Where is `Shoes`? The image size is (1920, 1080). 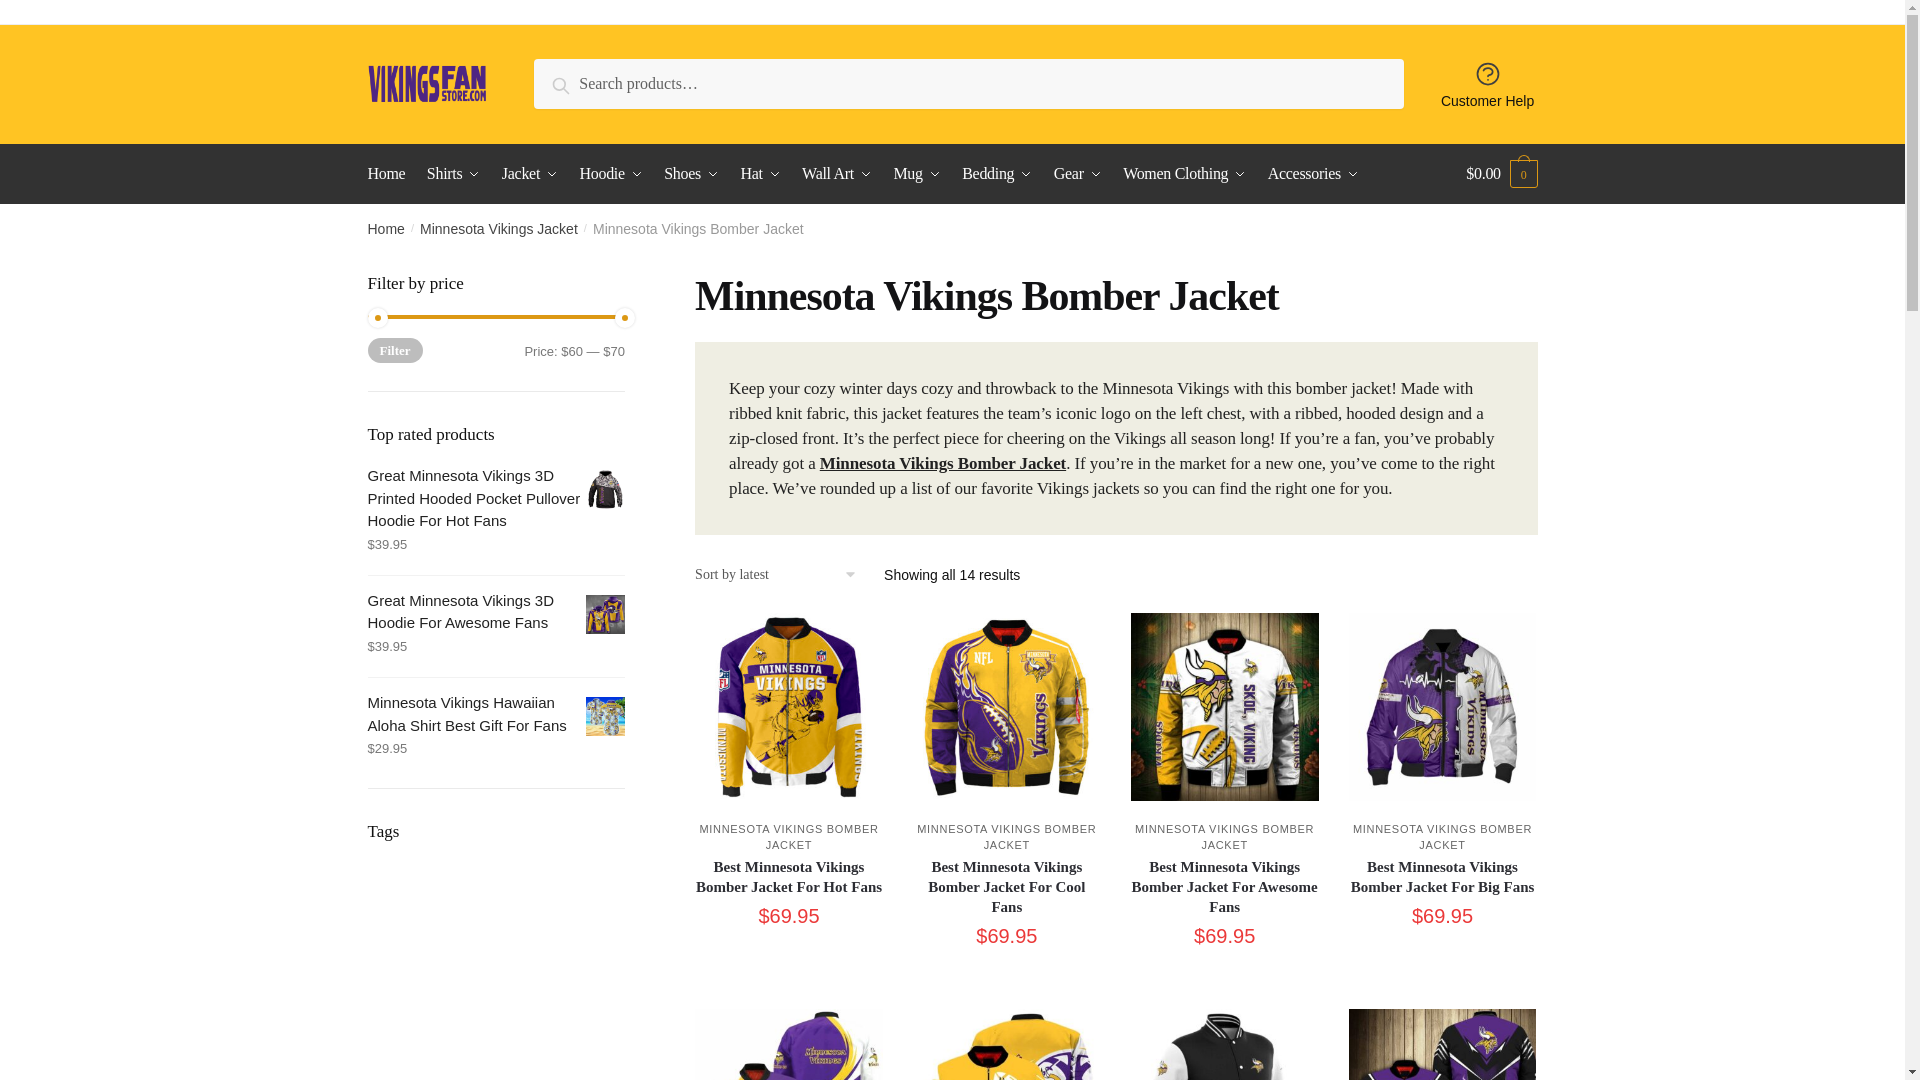
Shoes is located at coordinates (692, 174).